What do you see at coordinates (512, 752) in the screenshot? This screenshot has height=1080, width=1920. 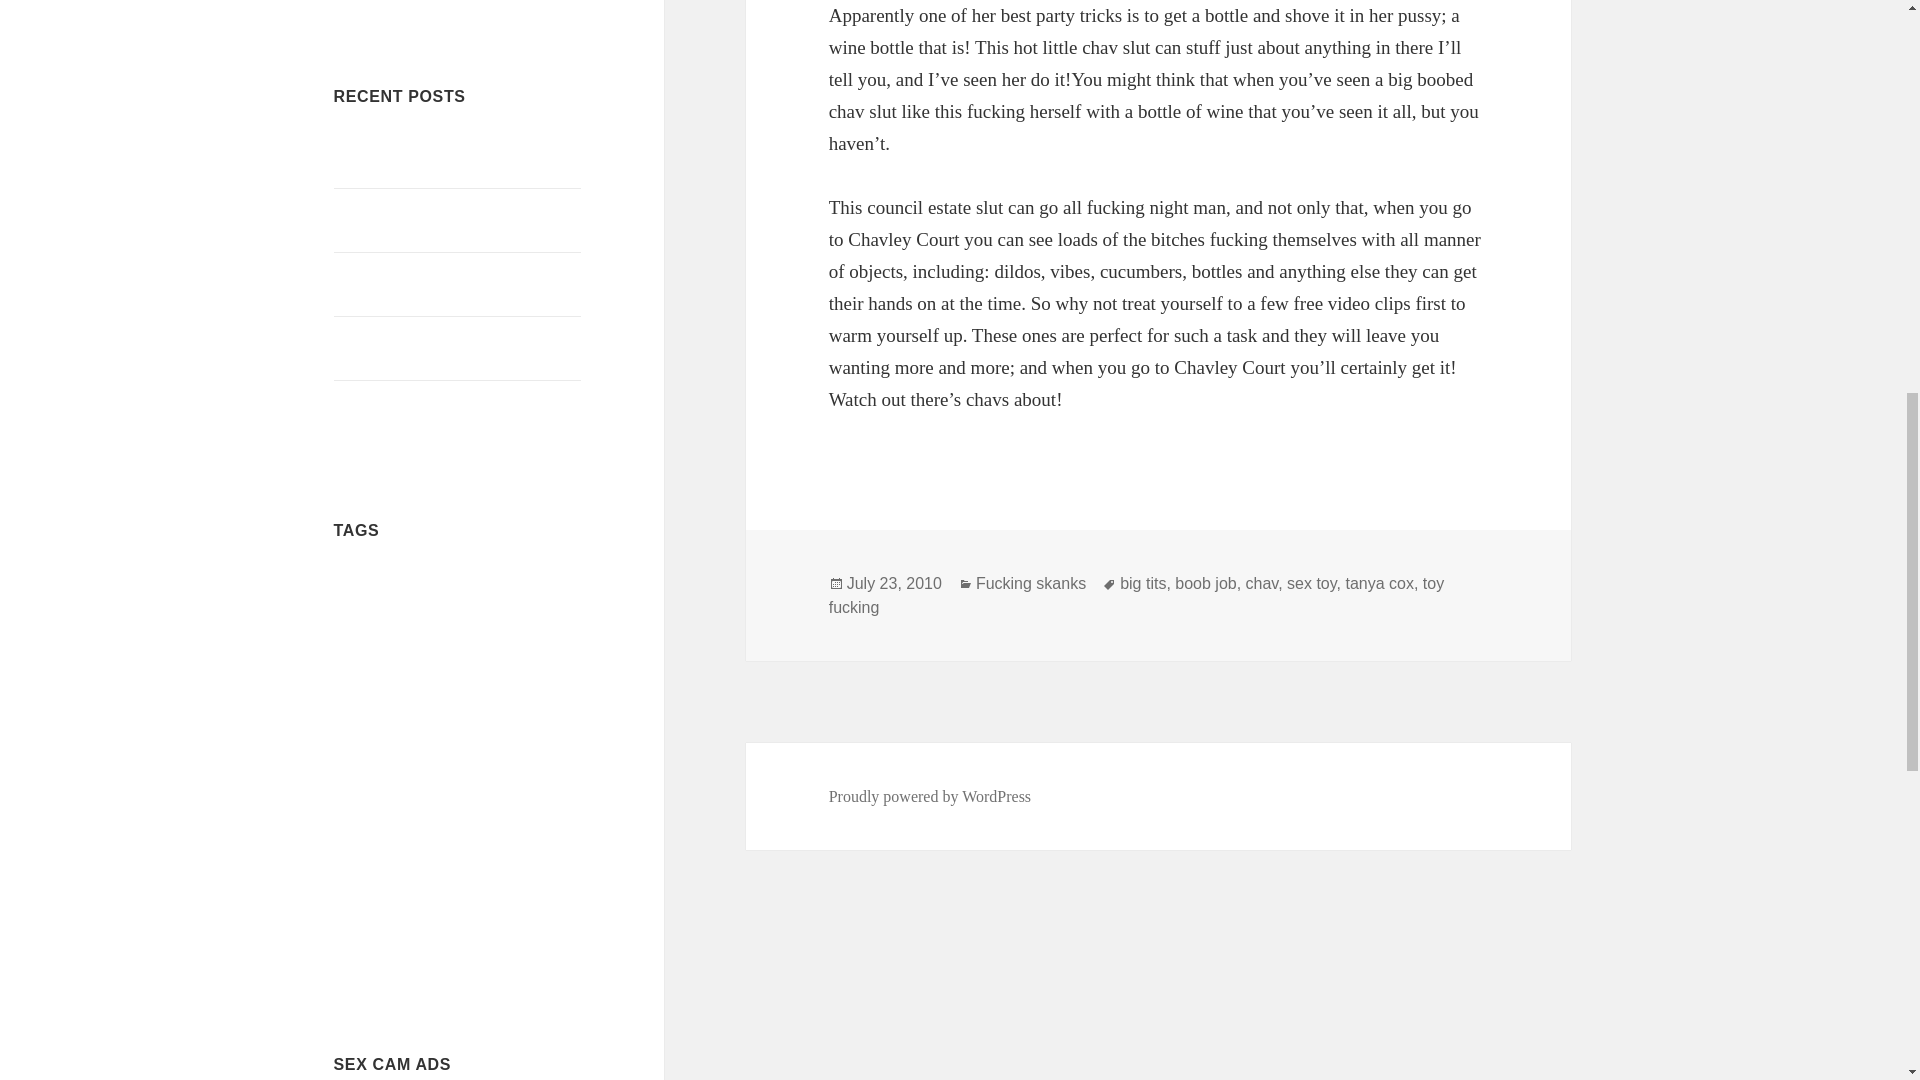 I see `gold` at bounding box center [512, 752].